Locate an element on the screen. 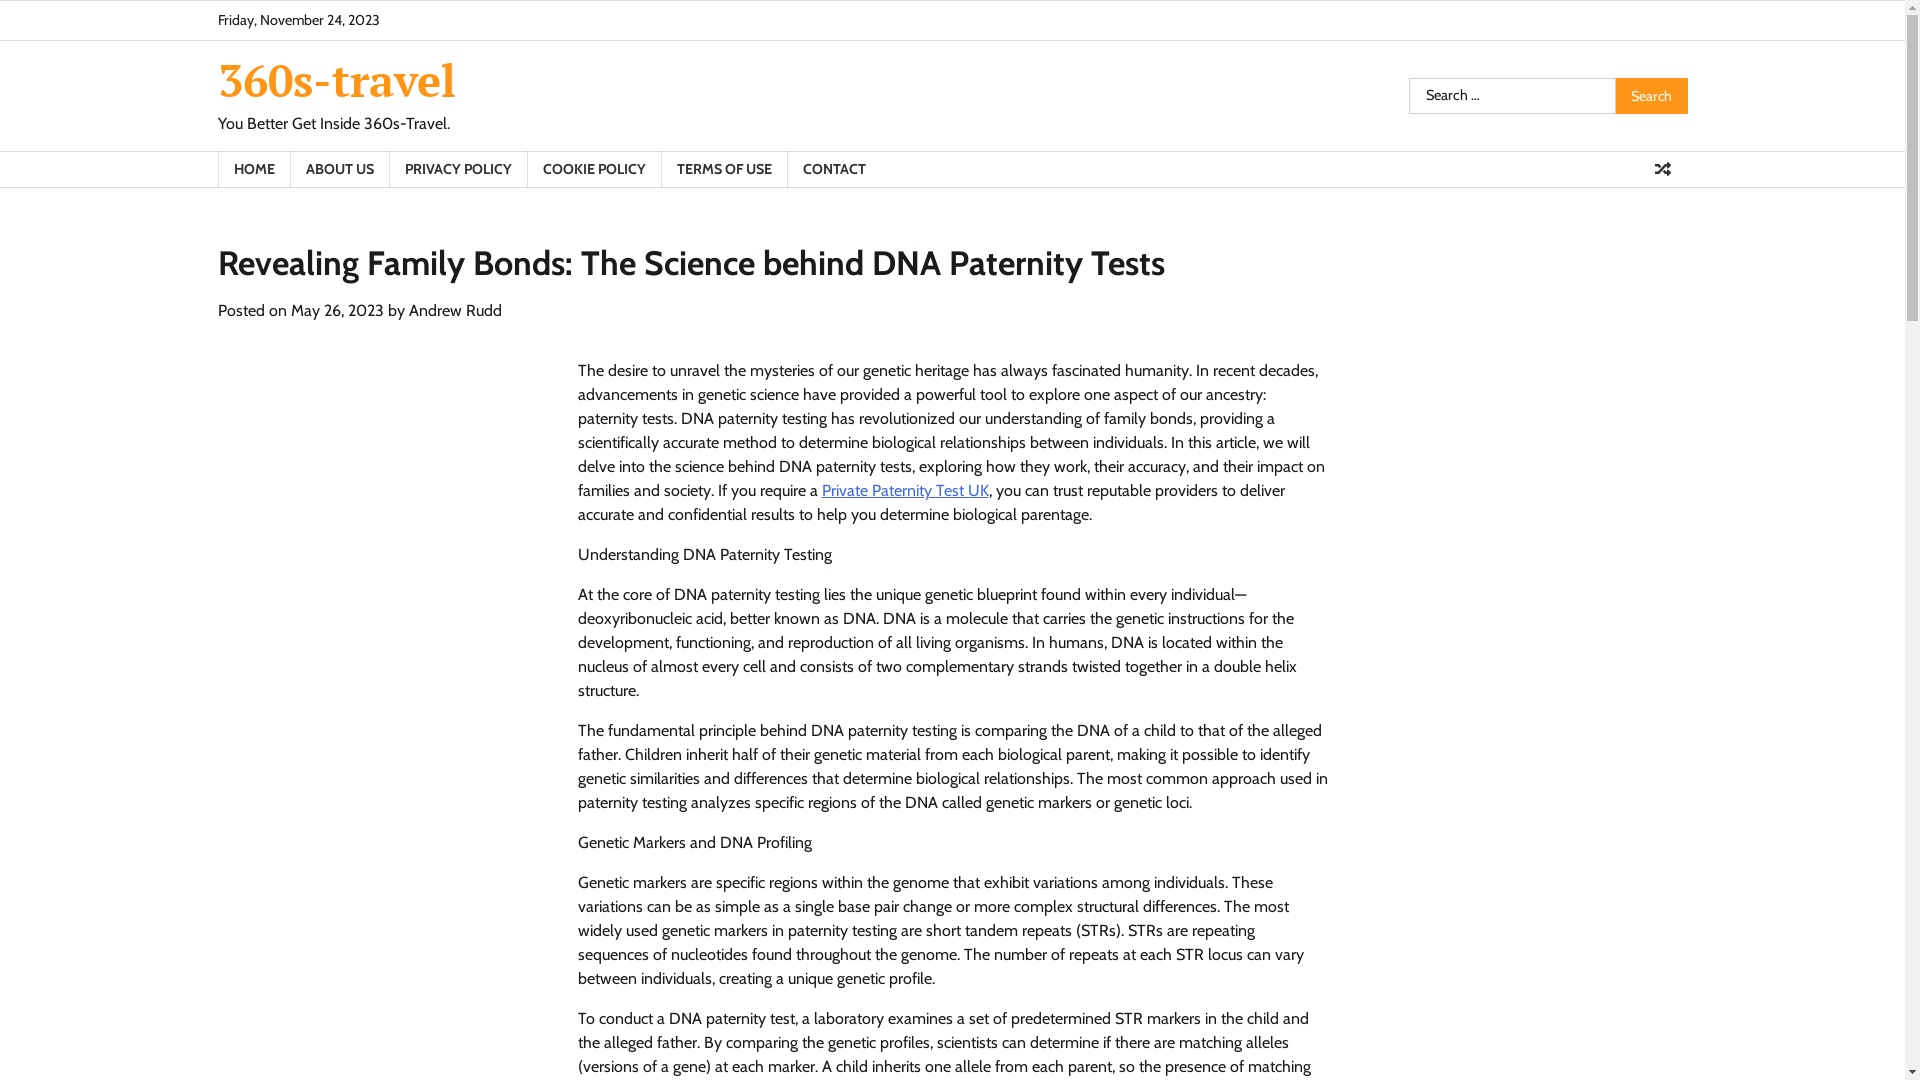 This screenshot has width=1920, height=1080. Andrew Rudd is located at coordinates (454, 310).